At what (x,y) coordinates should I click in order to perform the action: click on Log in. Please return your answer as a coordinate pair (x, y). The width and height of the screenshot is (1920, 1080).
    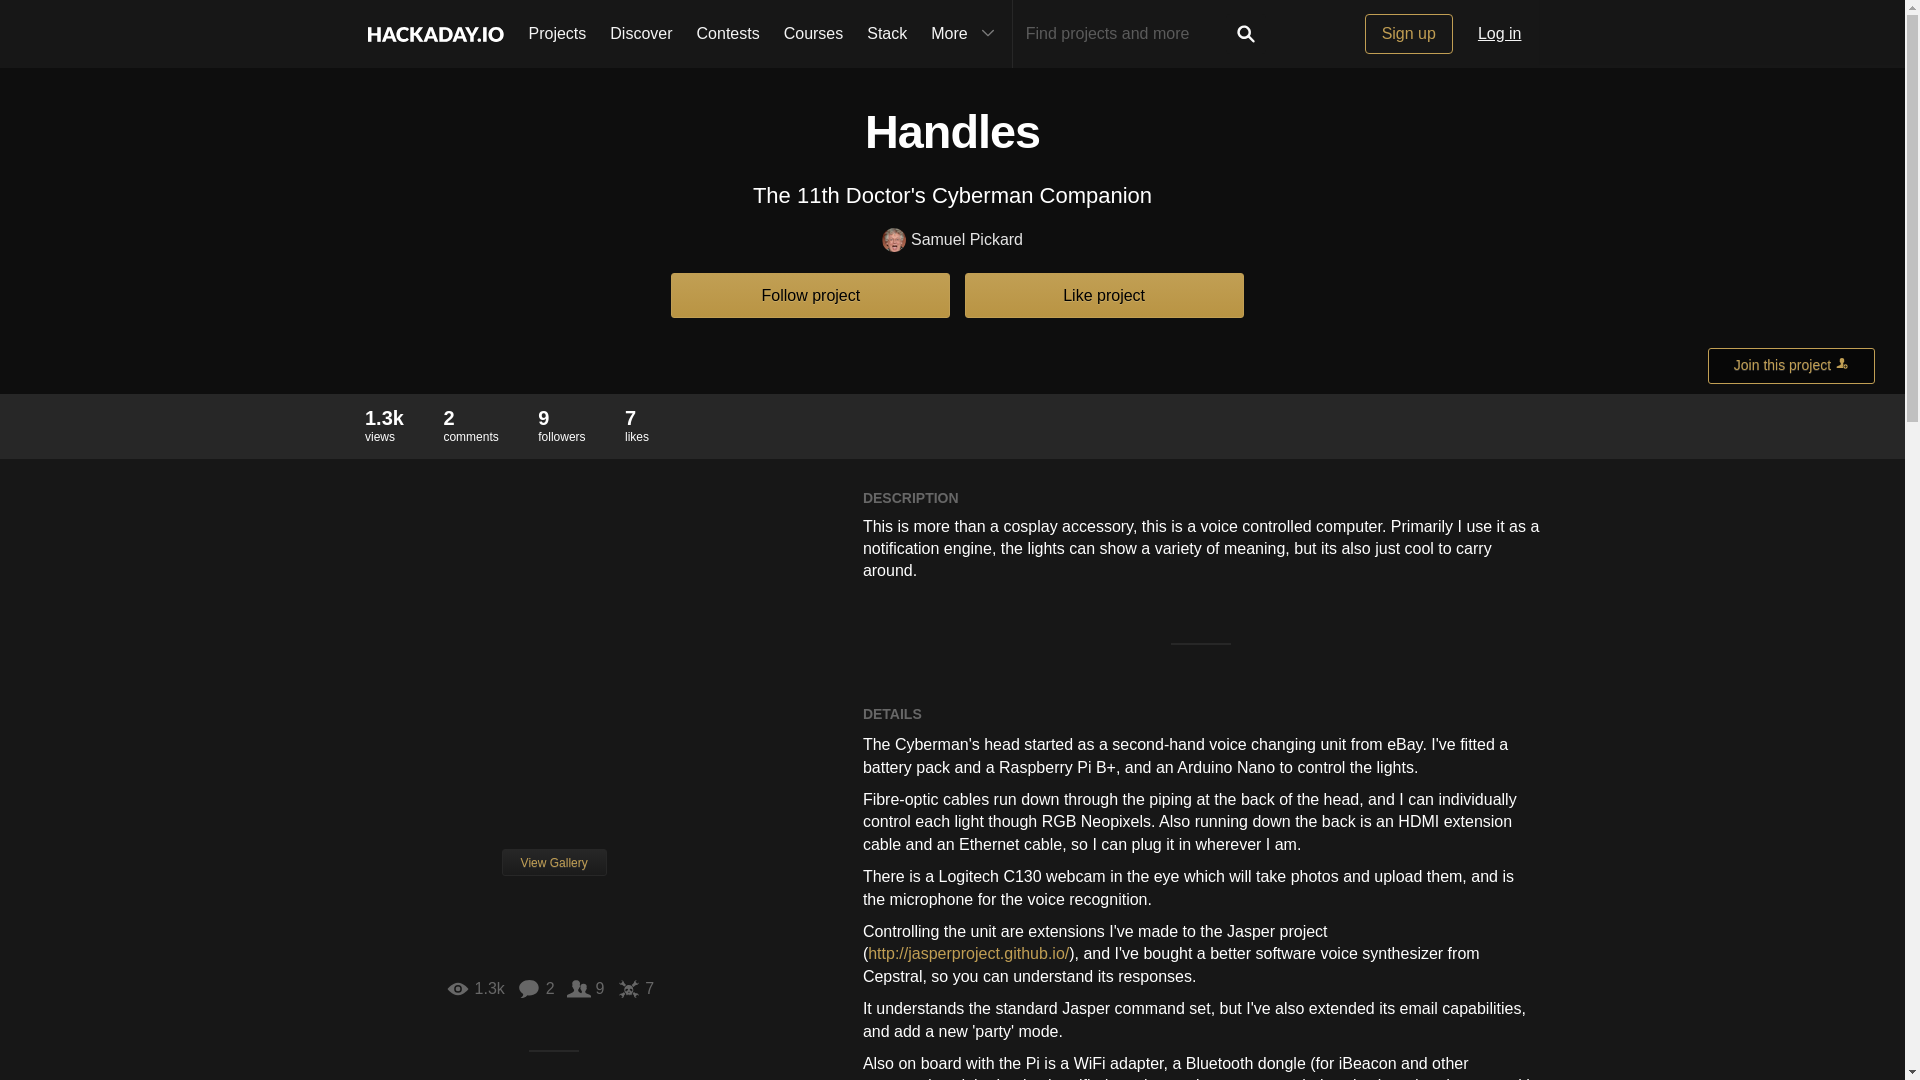
    Looking at the image, I should click on (1500, 34).